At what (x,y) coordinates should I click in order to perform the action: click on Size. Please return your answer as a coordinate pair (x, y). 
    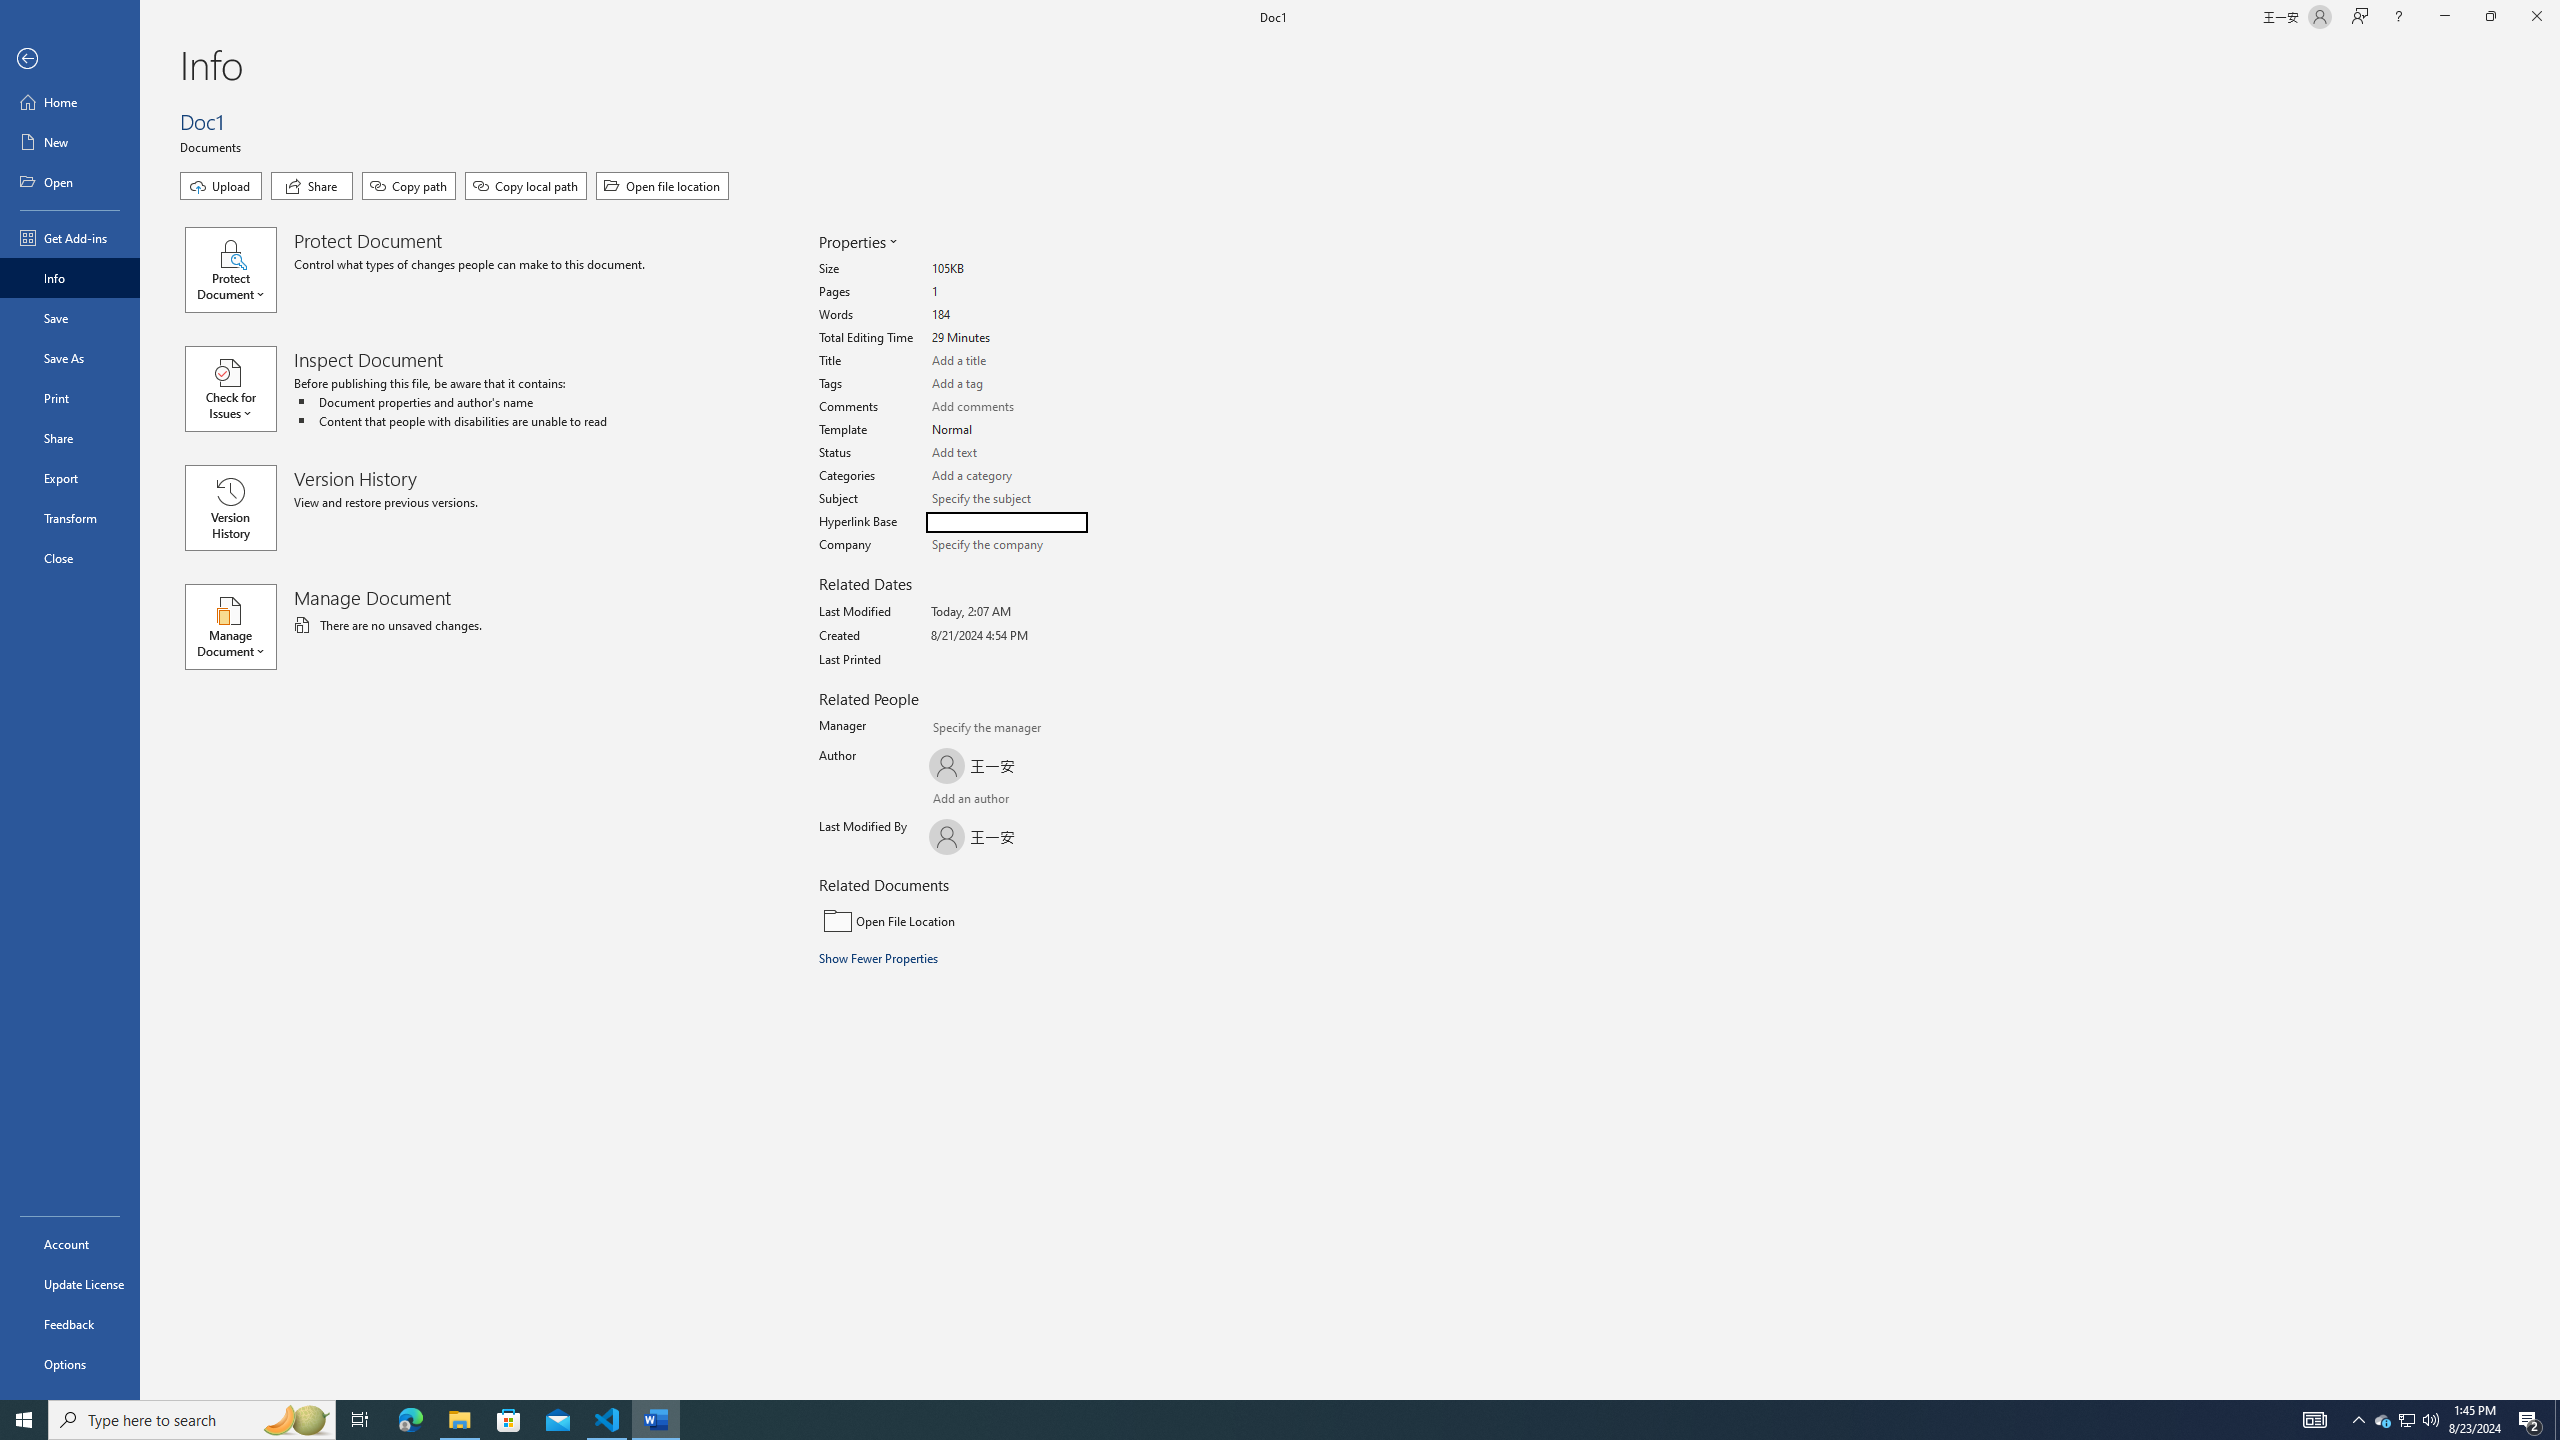
    Looking at the image, I should click on (1007, 270).